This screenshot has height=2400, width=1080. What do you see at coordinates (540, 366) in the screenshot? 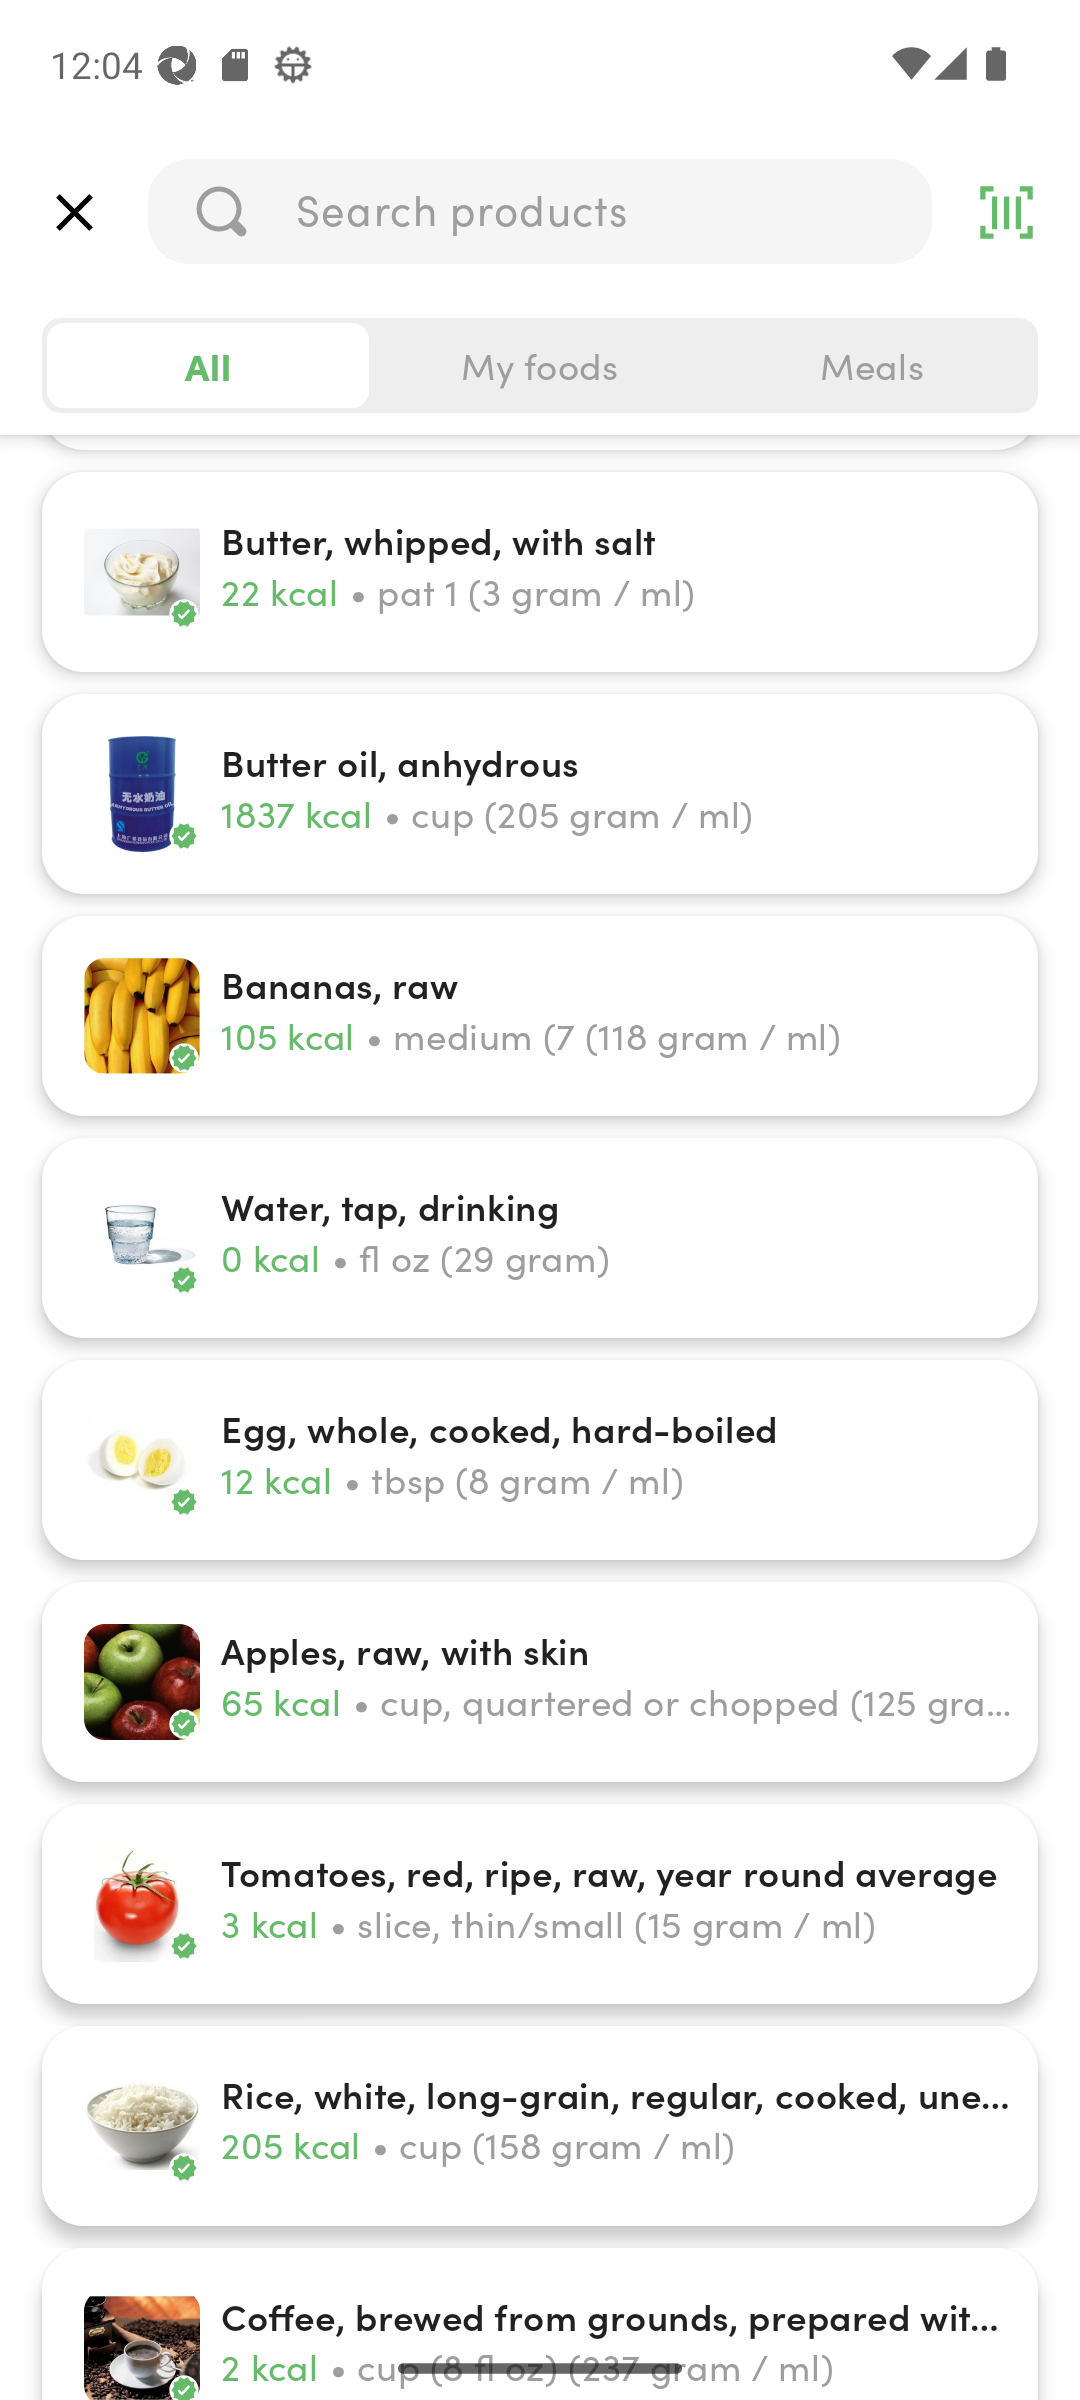
I see `My foods` at bounding box center [540, 366].